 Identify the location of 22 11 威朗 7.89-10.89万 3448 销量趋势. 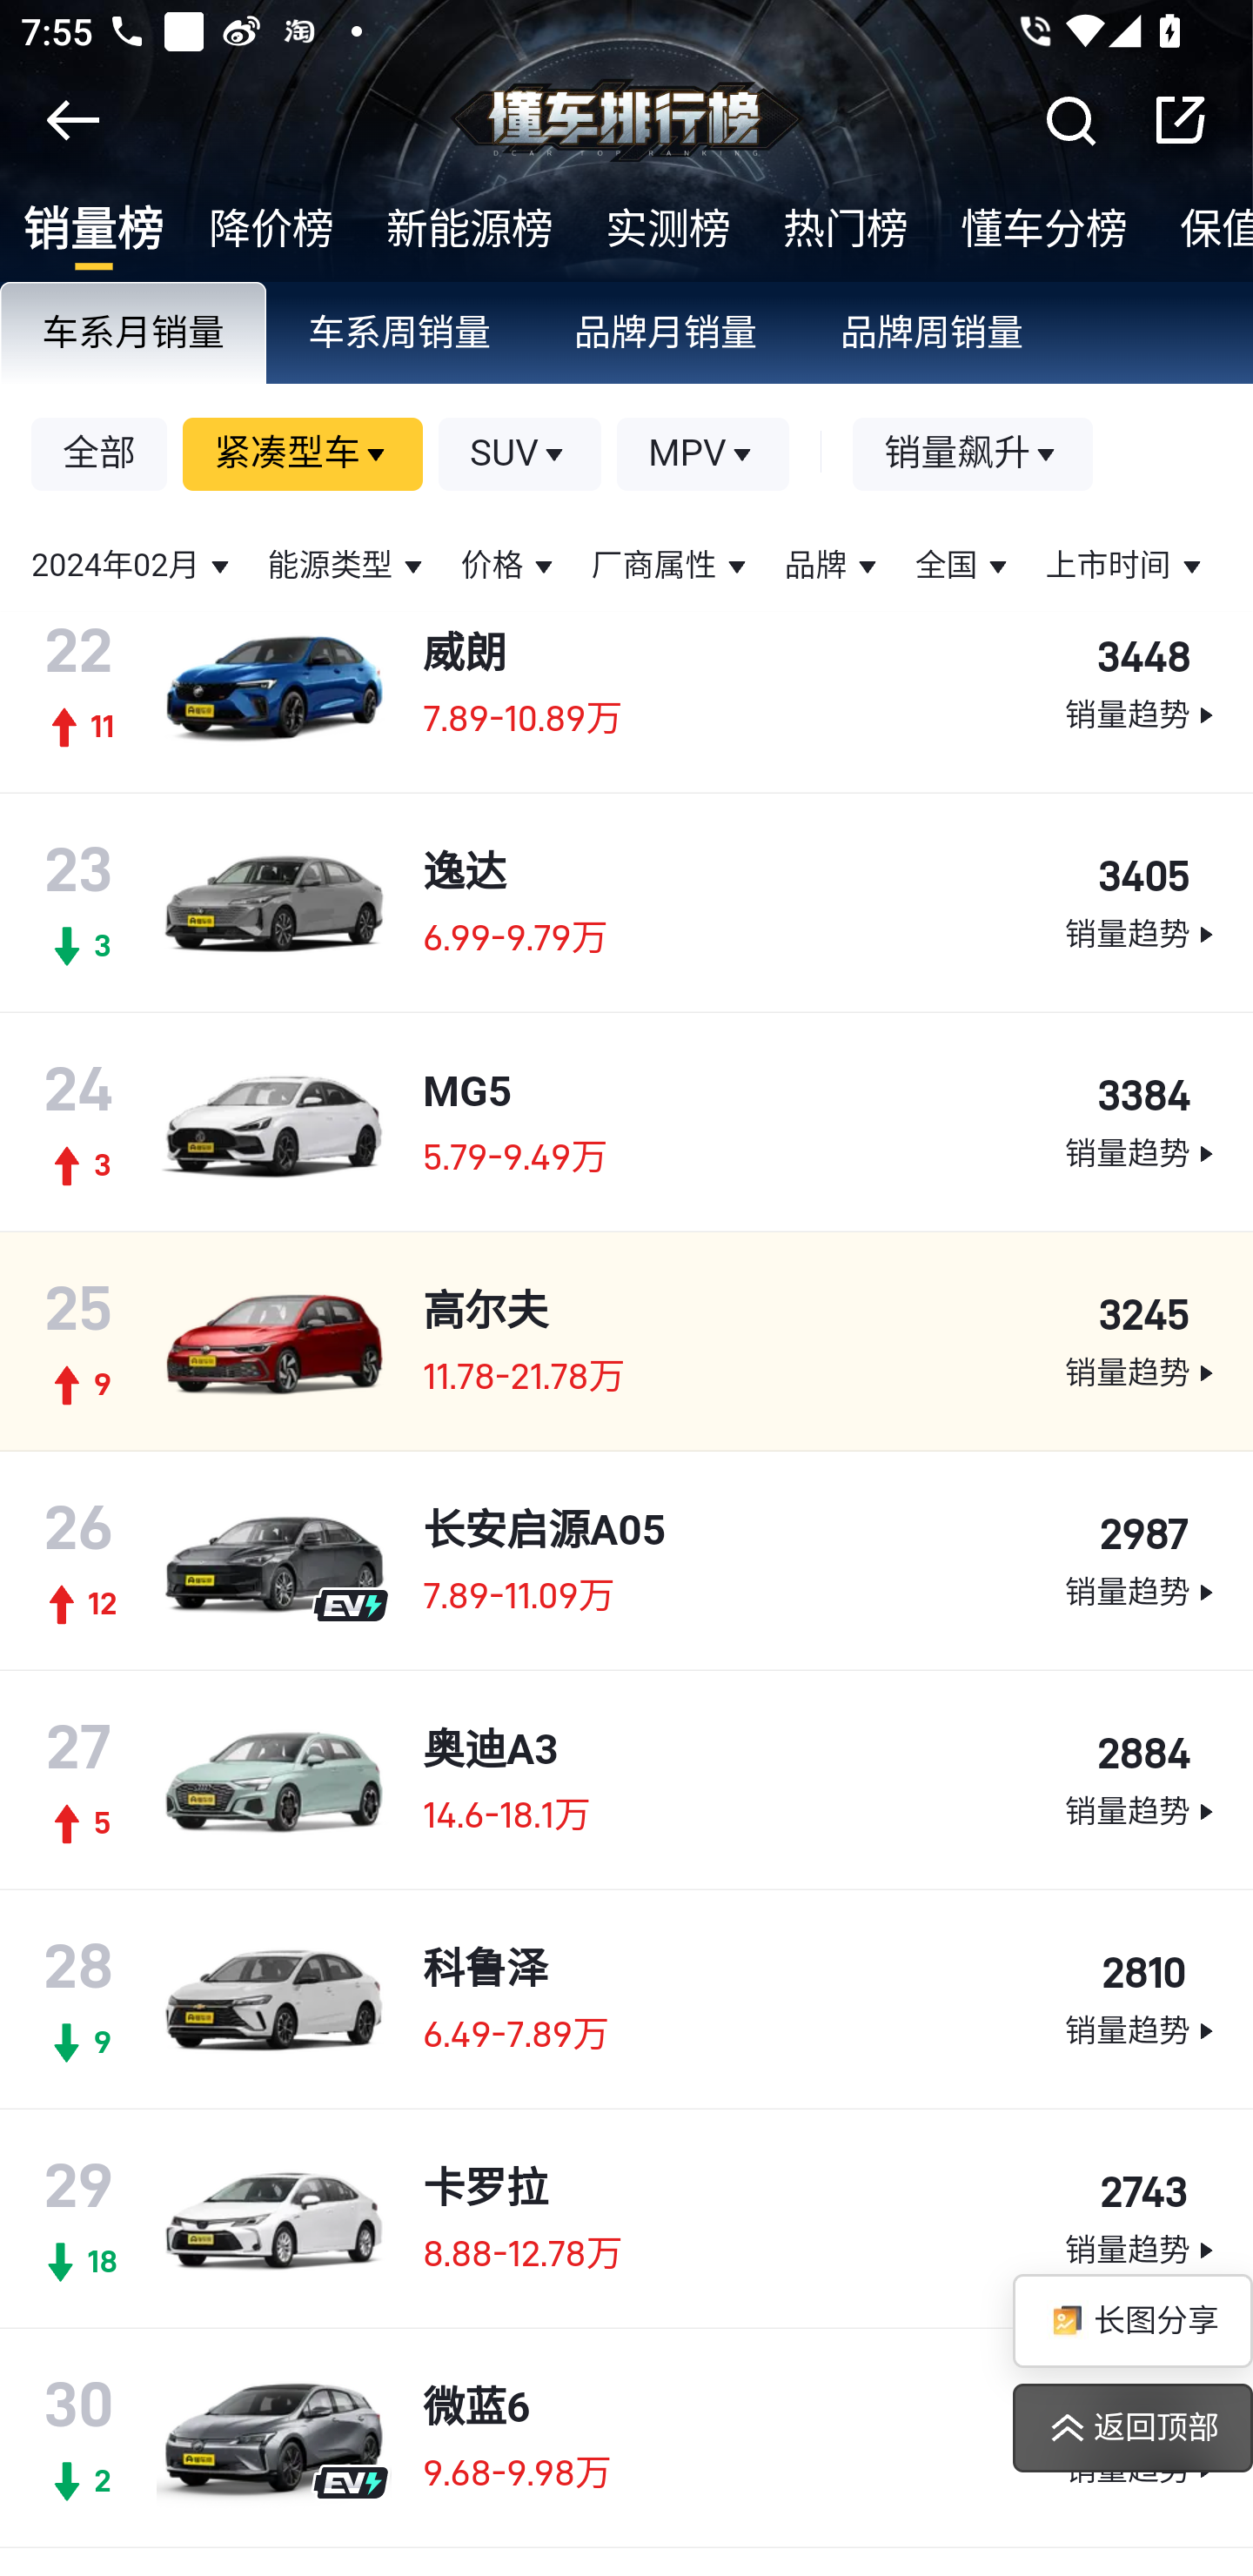
(626, 682).